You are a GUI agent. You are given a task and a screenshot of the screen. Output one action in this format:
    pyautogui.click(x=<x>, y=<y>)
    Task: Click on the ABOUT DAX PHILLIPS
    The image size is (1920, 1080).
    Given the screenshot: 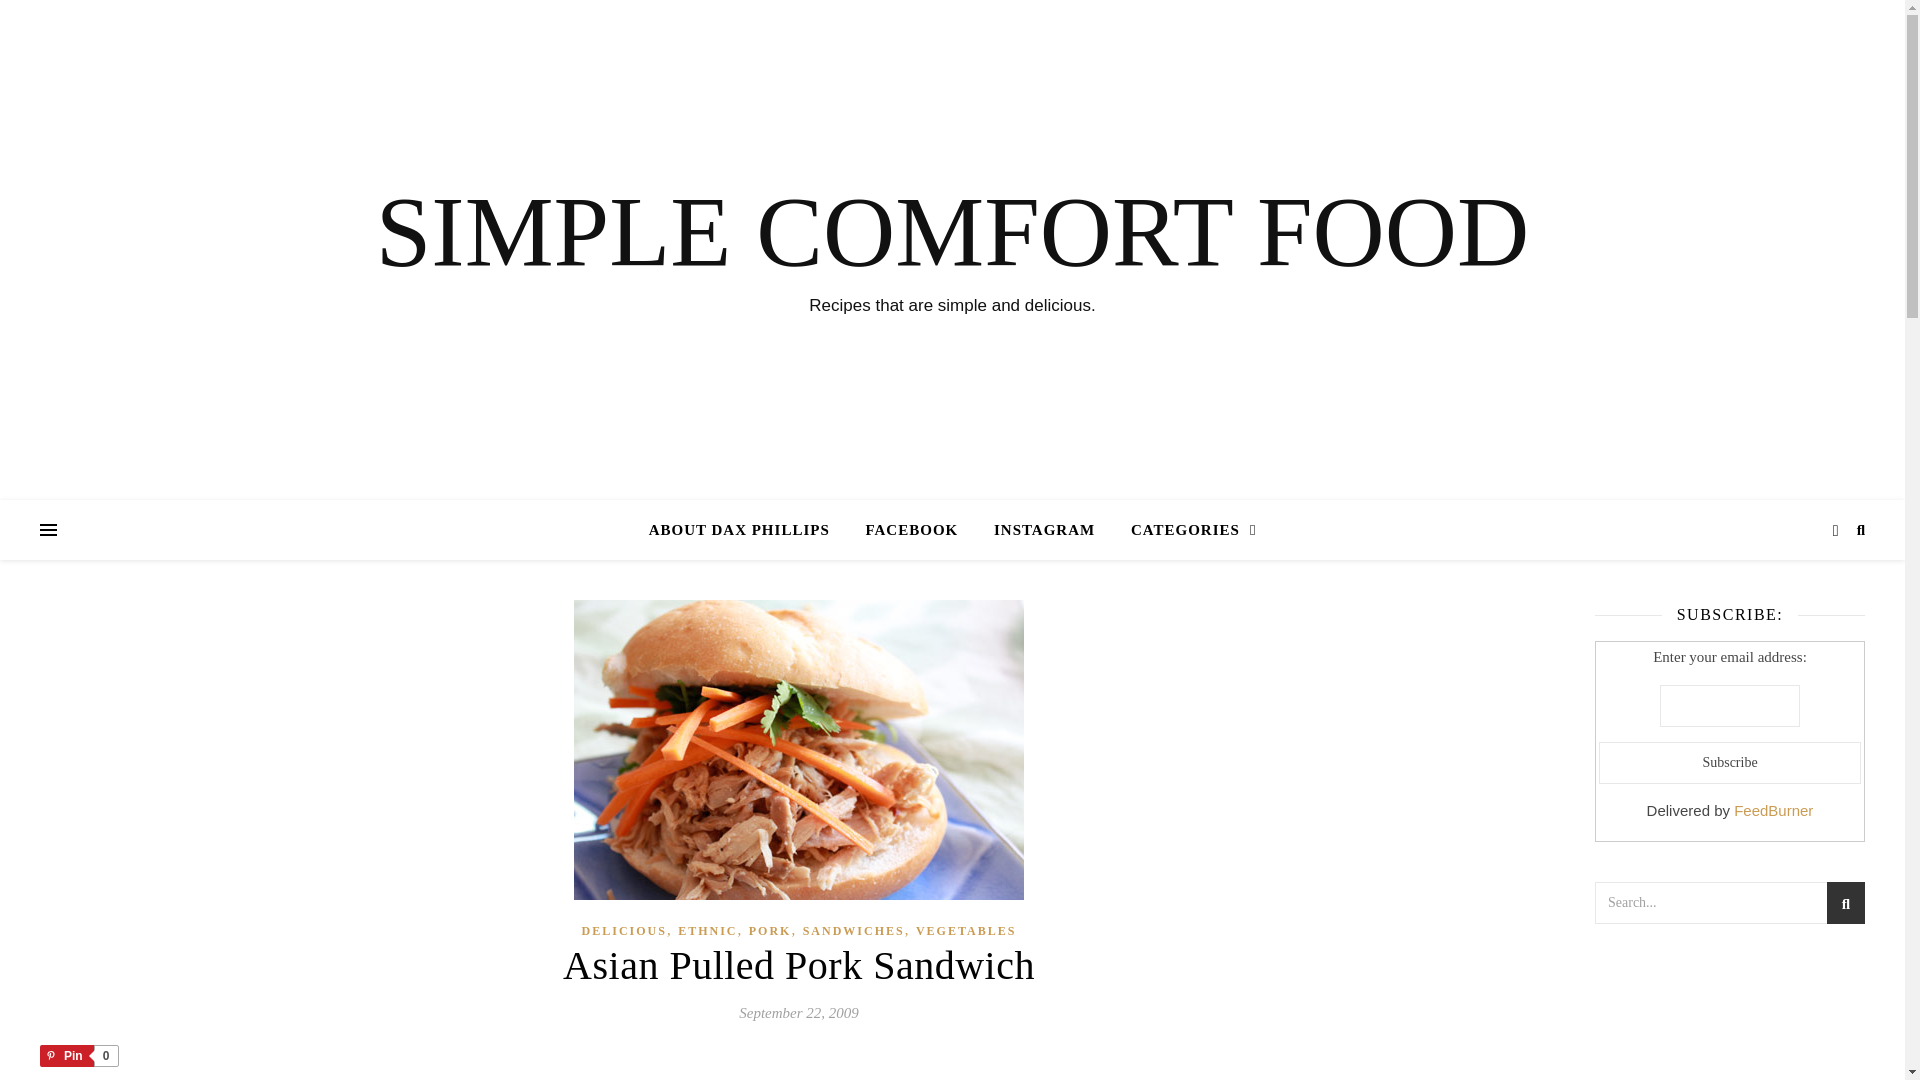 What is the action you would take?
    pyautogui.click(x=747, y=530)
    